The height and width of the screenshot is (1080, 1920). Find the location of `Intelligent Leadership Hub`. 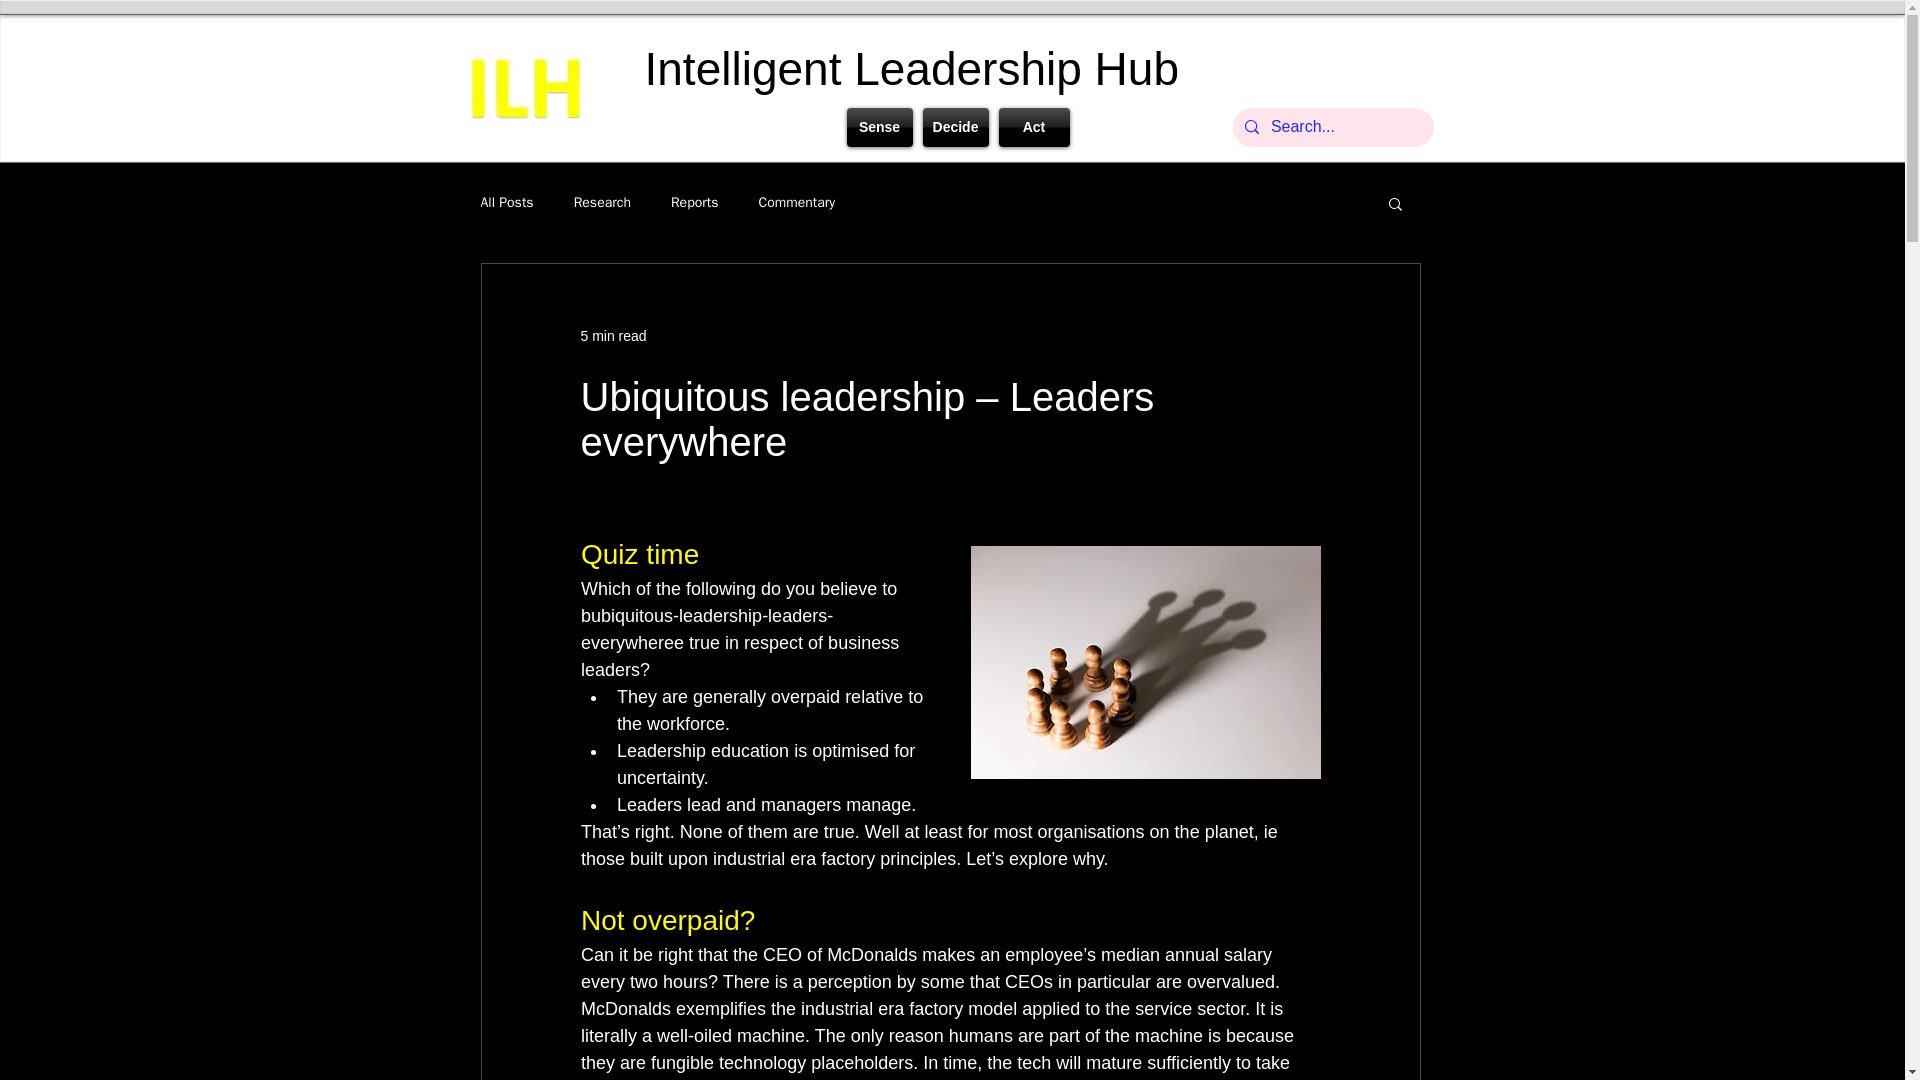

Intelligent Leadership Hub is located at coordinates (910, 69).